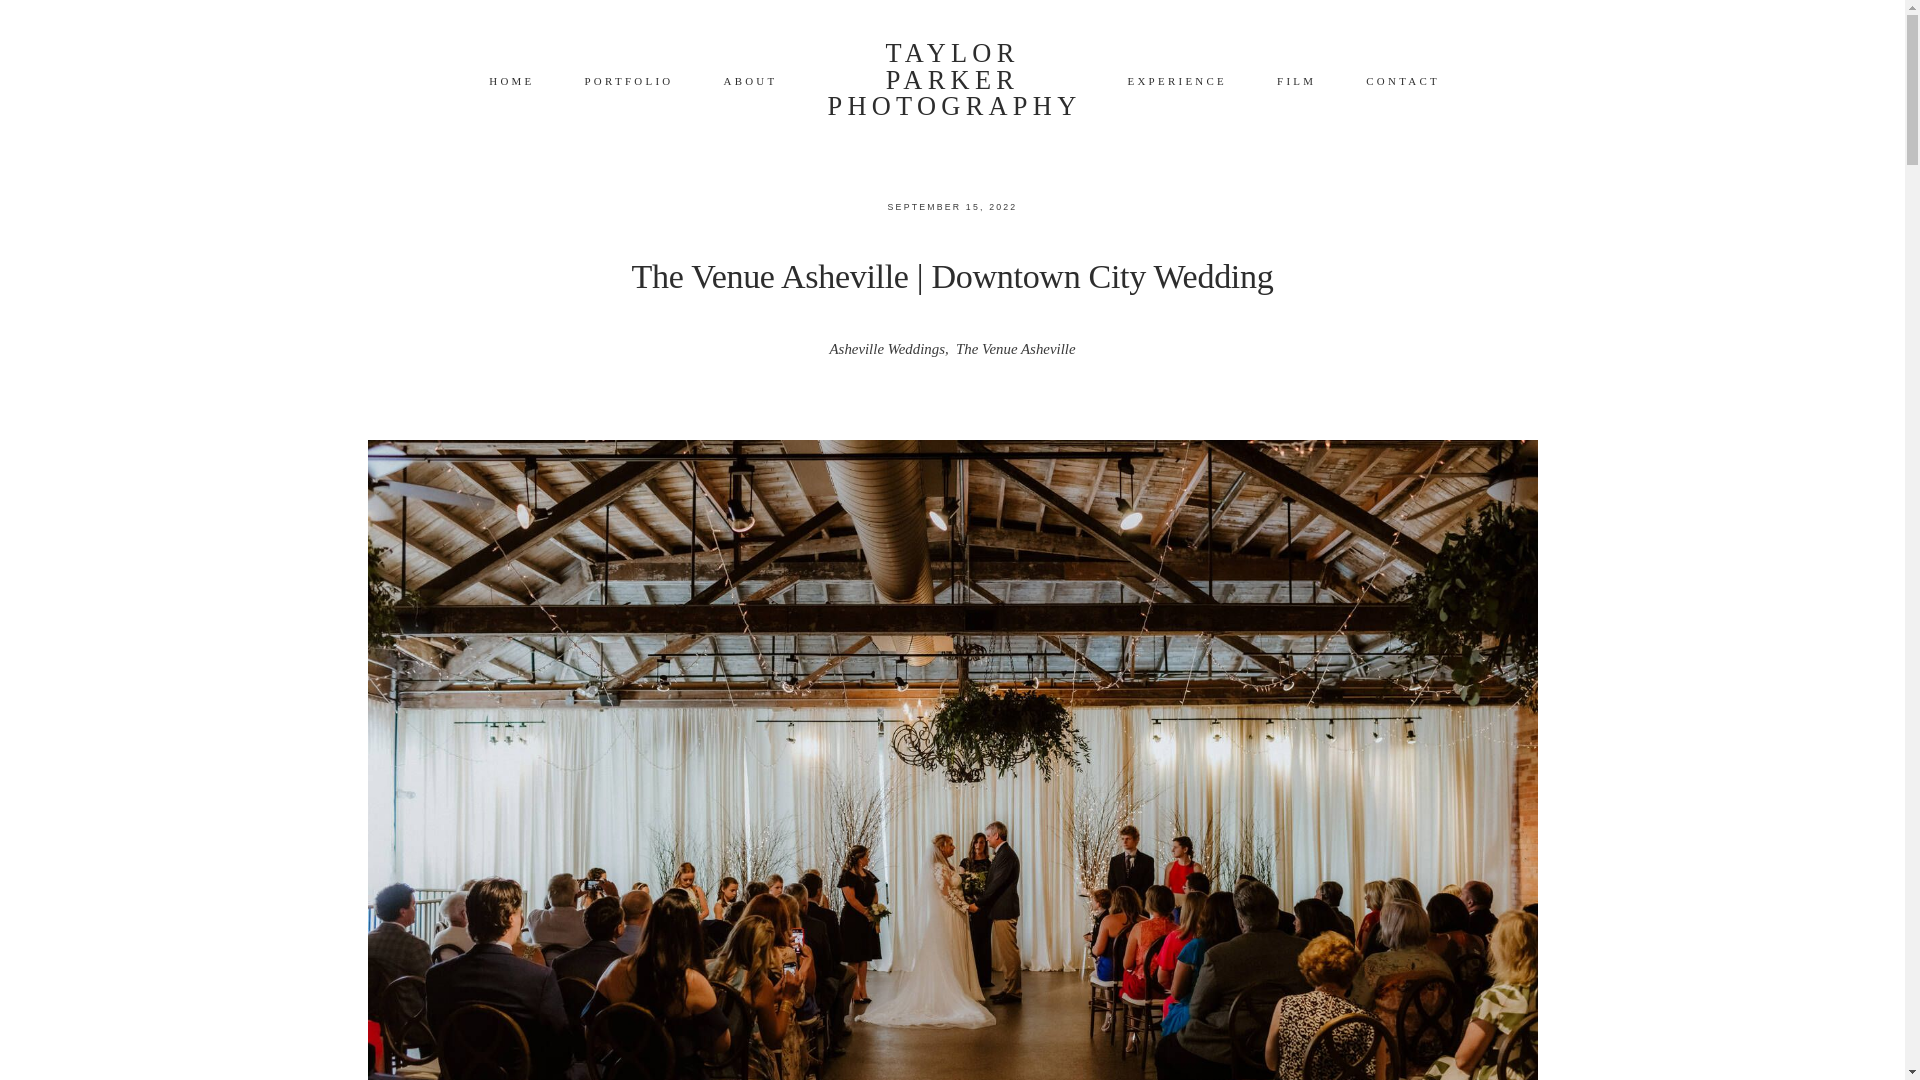  What do you see at coordinates (1176, 81) in the screenshot?
I see `EXPERIENCE` at bounding box center [1176, 81].